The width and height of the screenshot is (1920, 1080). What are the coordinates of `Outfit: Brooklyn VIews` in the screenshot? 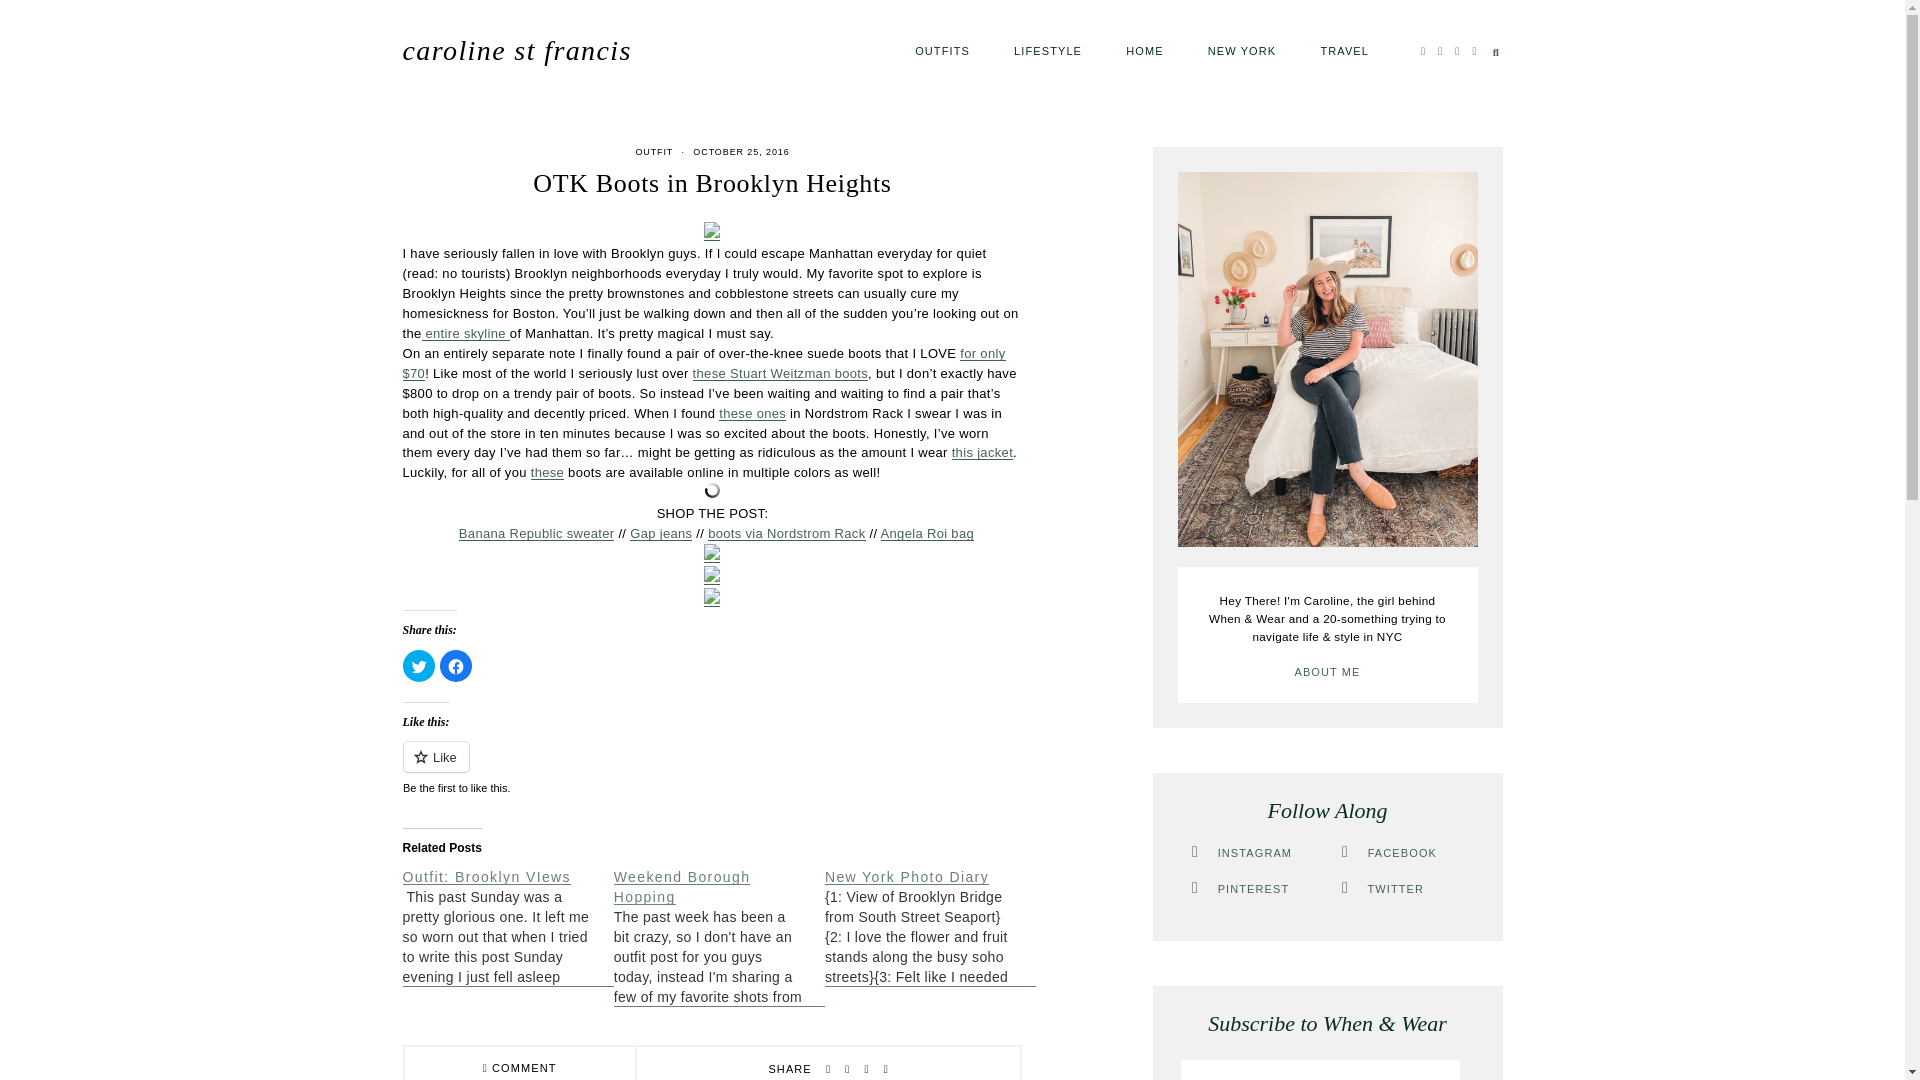 It's located at (506, 927).